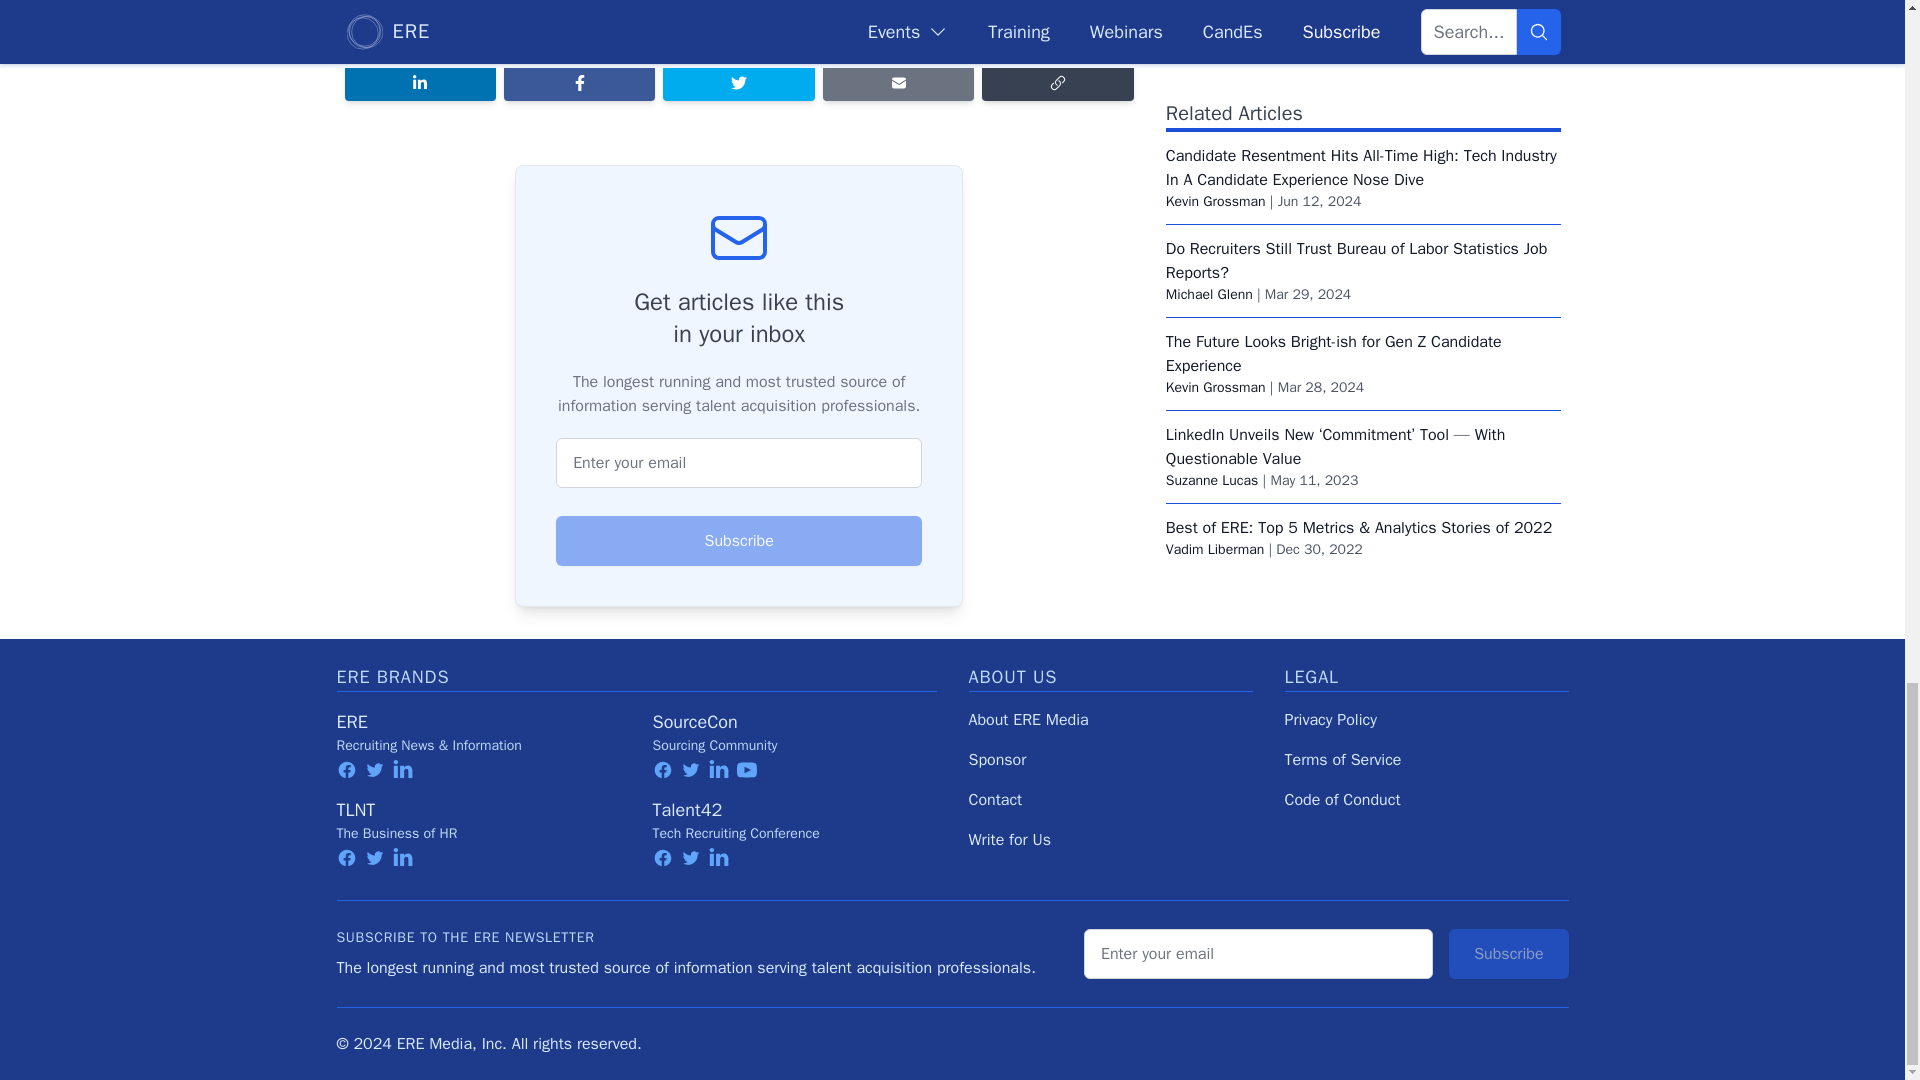 This screenshot has height=1080, width=1920. Describe the element at coordinates (1214, 460) in the screenshot. I see `Vadim Liberman` at that location.